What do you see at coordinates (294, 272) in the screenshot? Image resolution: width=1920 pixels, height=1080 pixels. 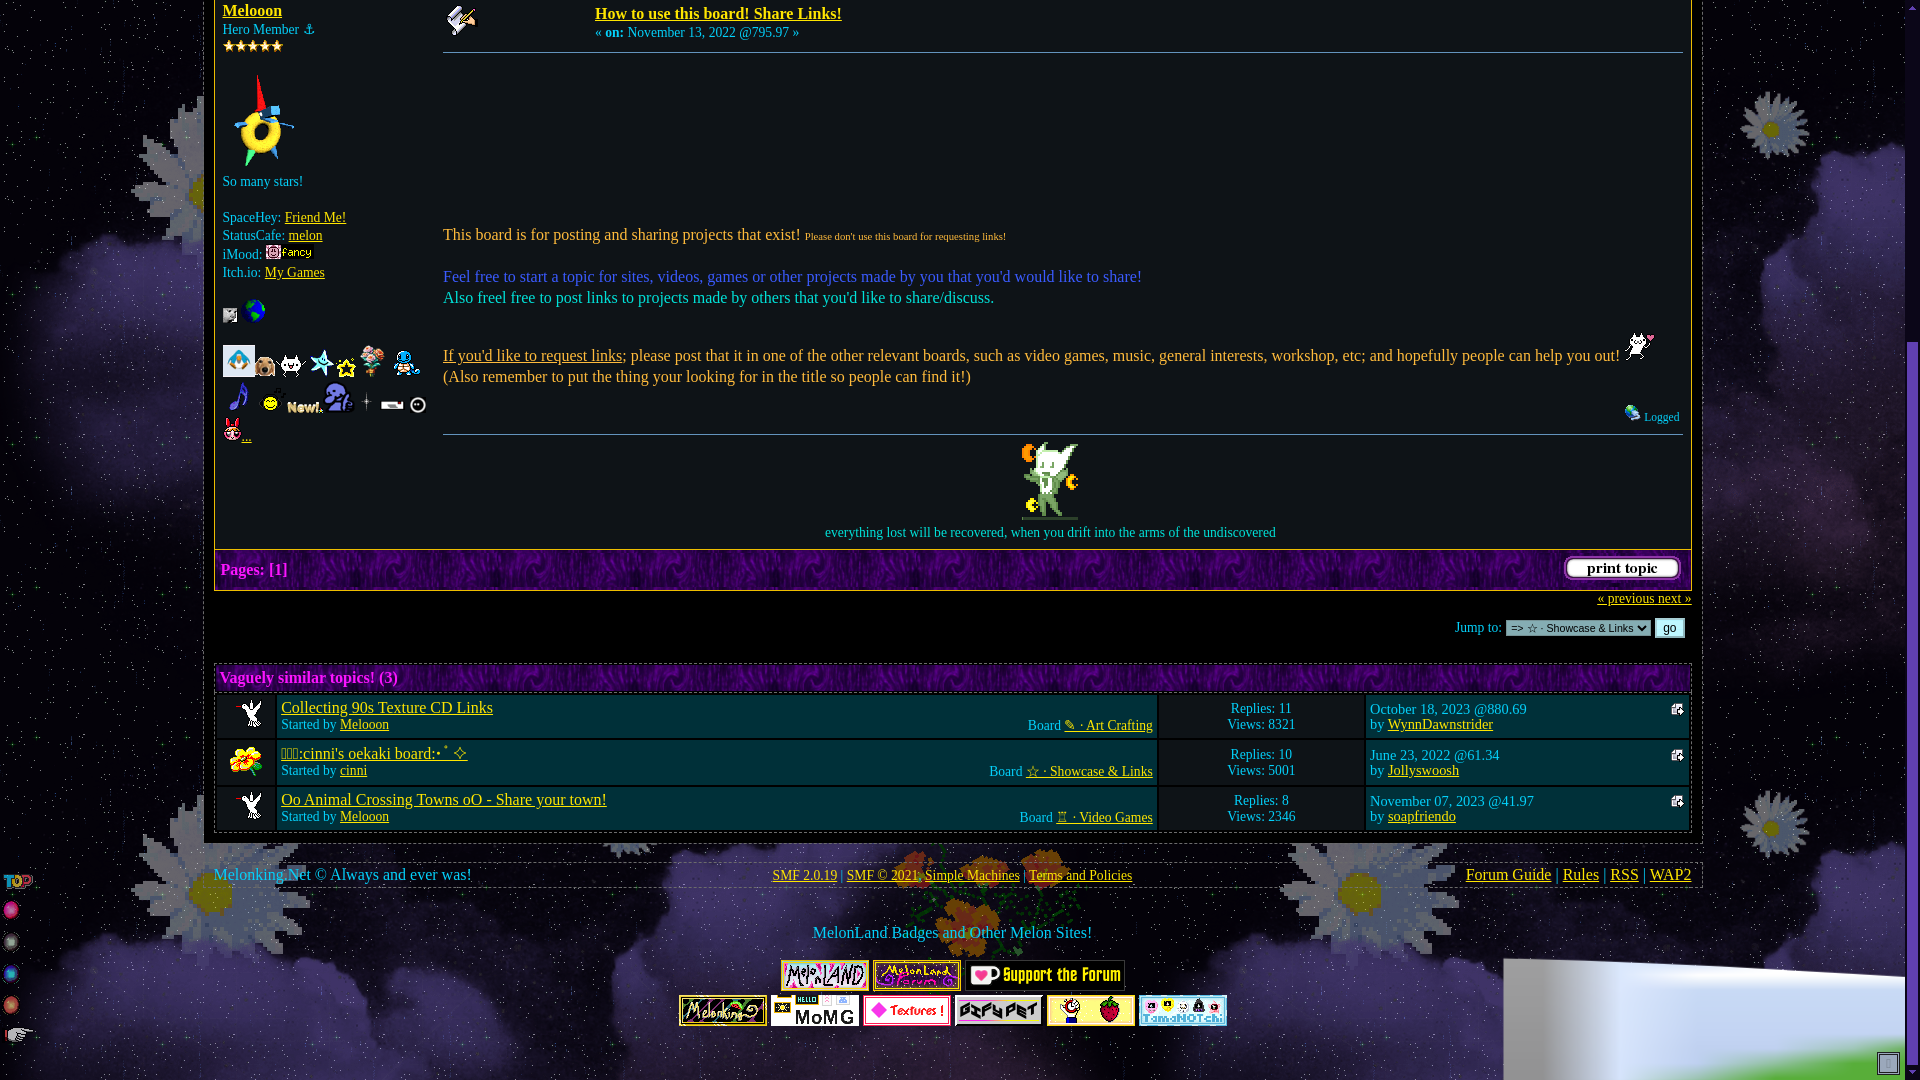 I see `My Games` at bounding box center [294, 272].